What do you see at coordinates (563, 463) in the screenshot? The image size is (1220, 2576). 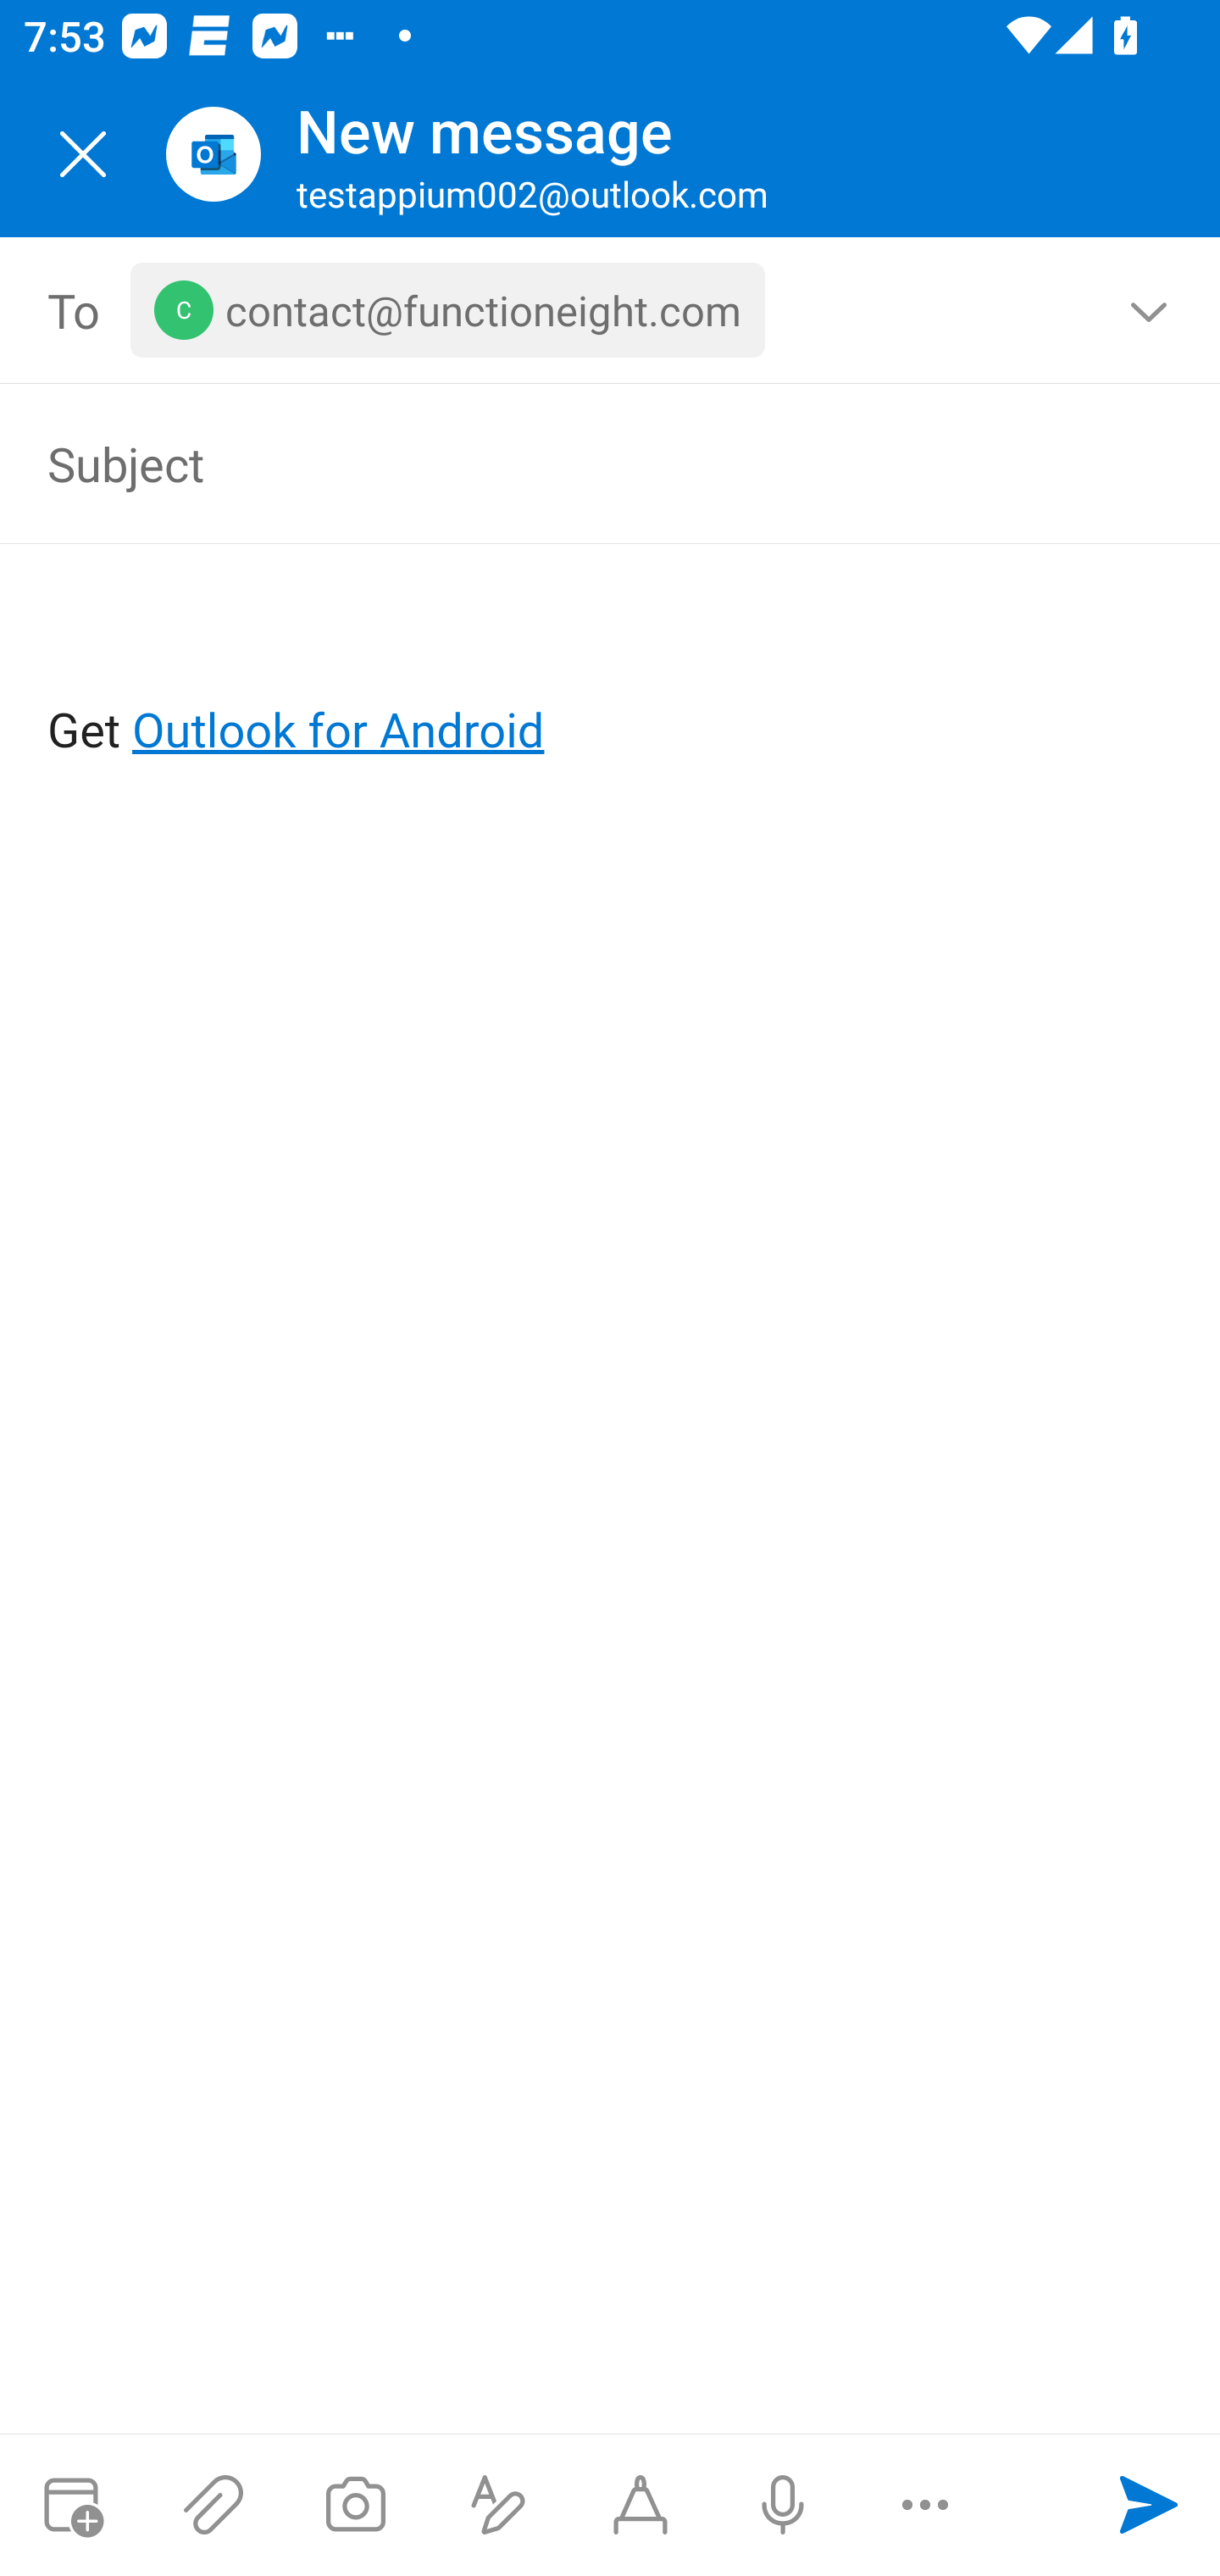 I see `Subject` at bounding box center [563, 463].